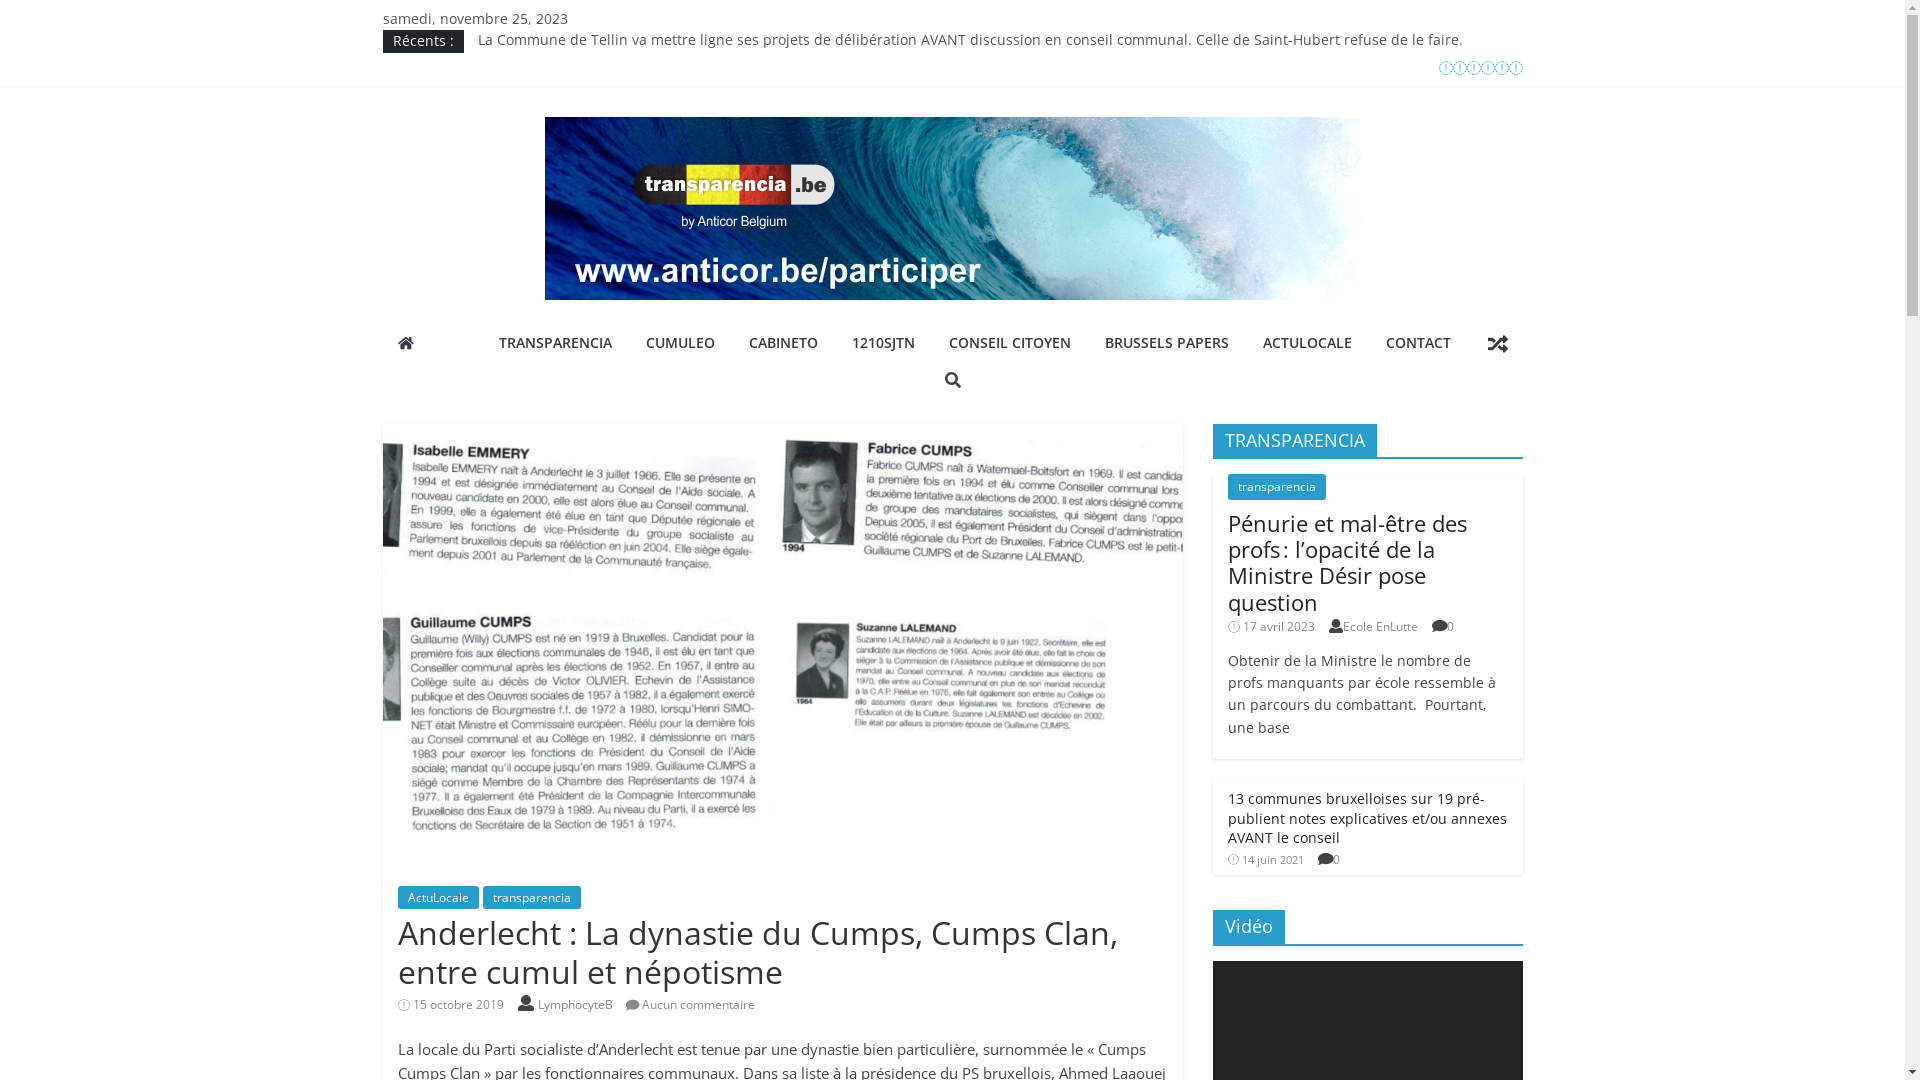 Image resolution: width=1920 pixels, height=1080 pixels. What do you see at coordinates (1010, 344) in the screenshot?
I see `CONSEIL CITOYEN` at bounding box center [1010, 344].